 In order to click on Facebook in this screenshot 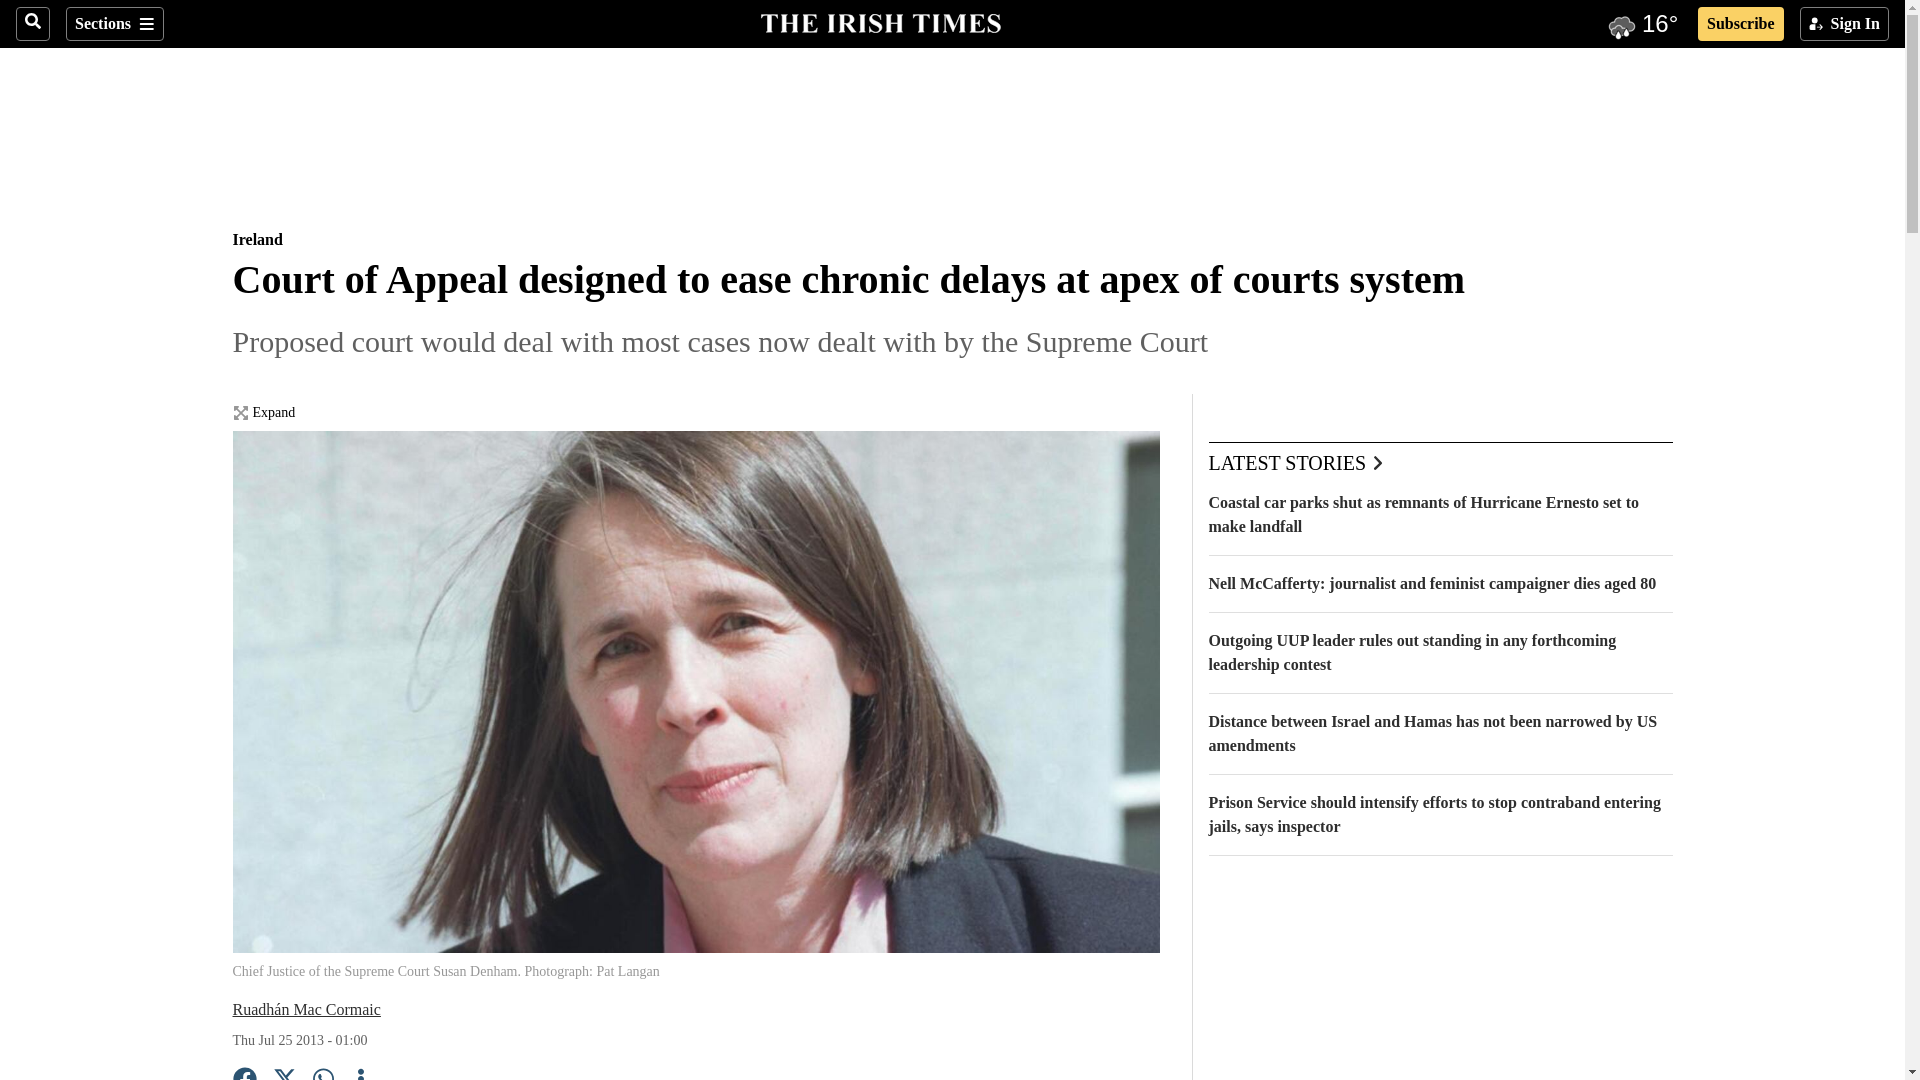, I will do `click(244, 1074)`.